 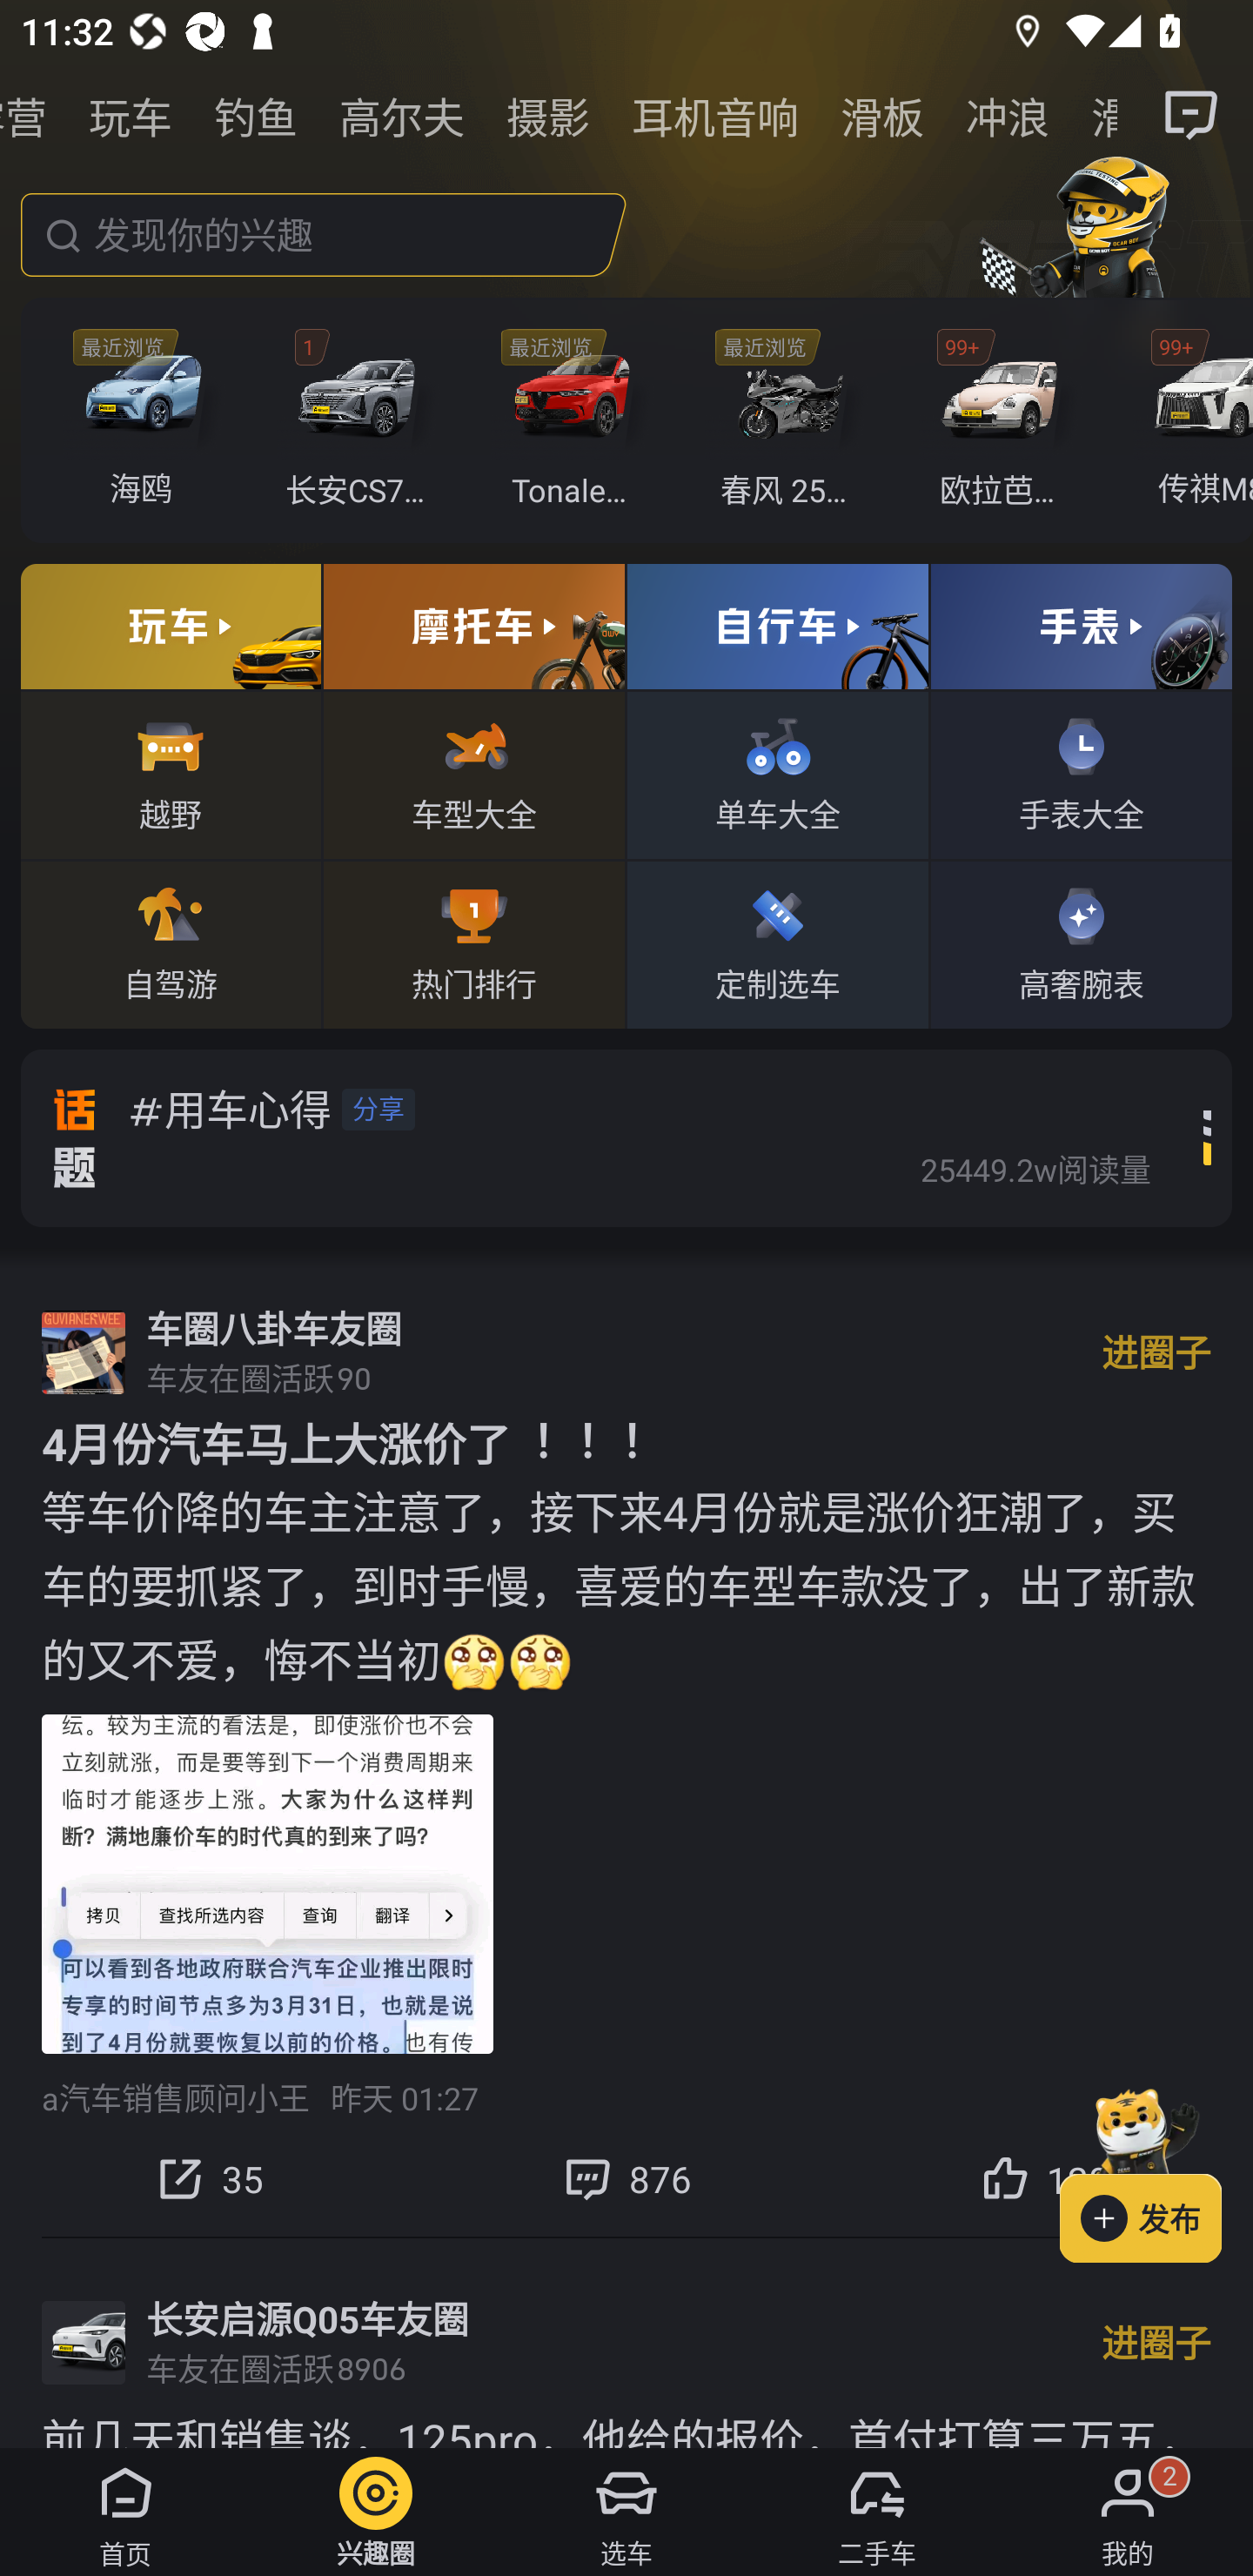 I want to click on  35, so click(x=209, y=2179).